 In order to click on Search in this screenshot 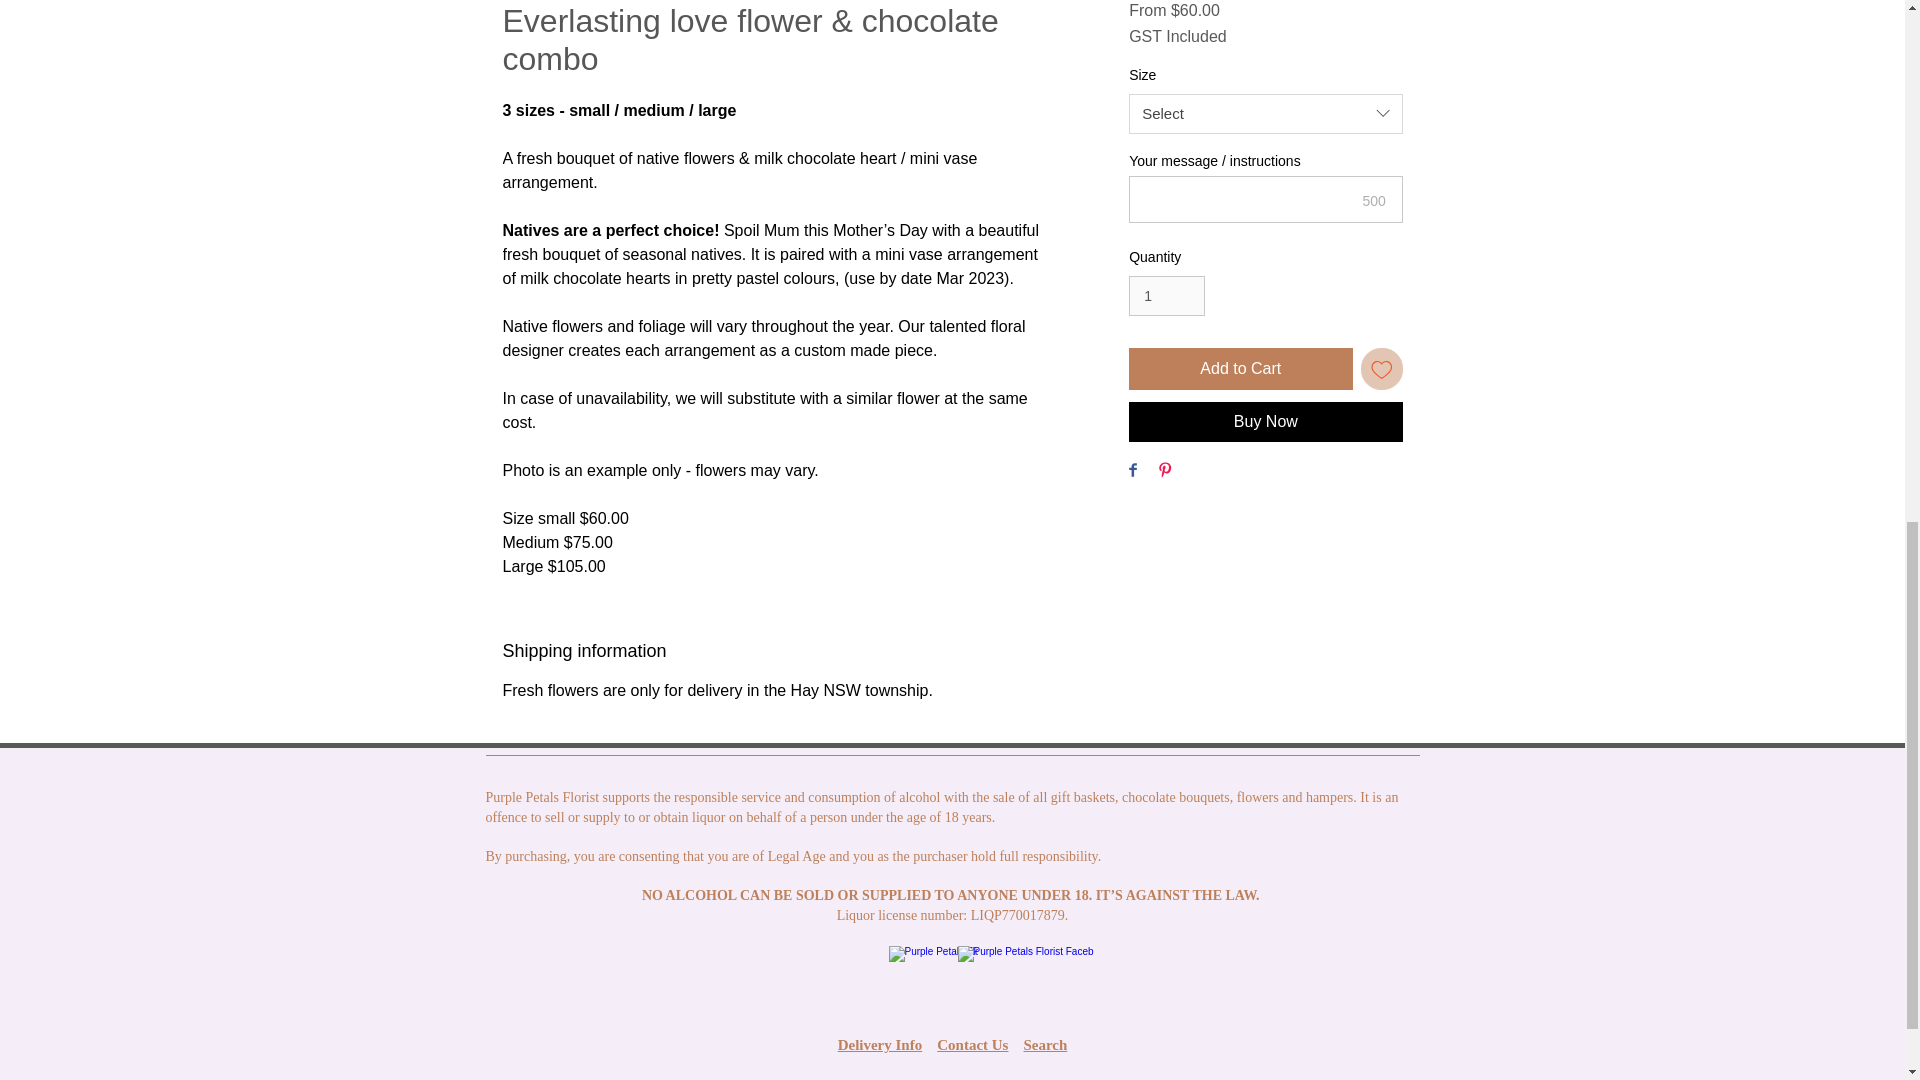, I will do `click(1045, 1044)`.